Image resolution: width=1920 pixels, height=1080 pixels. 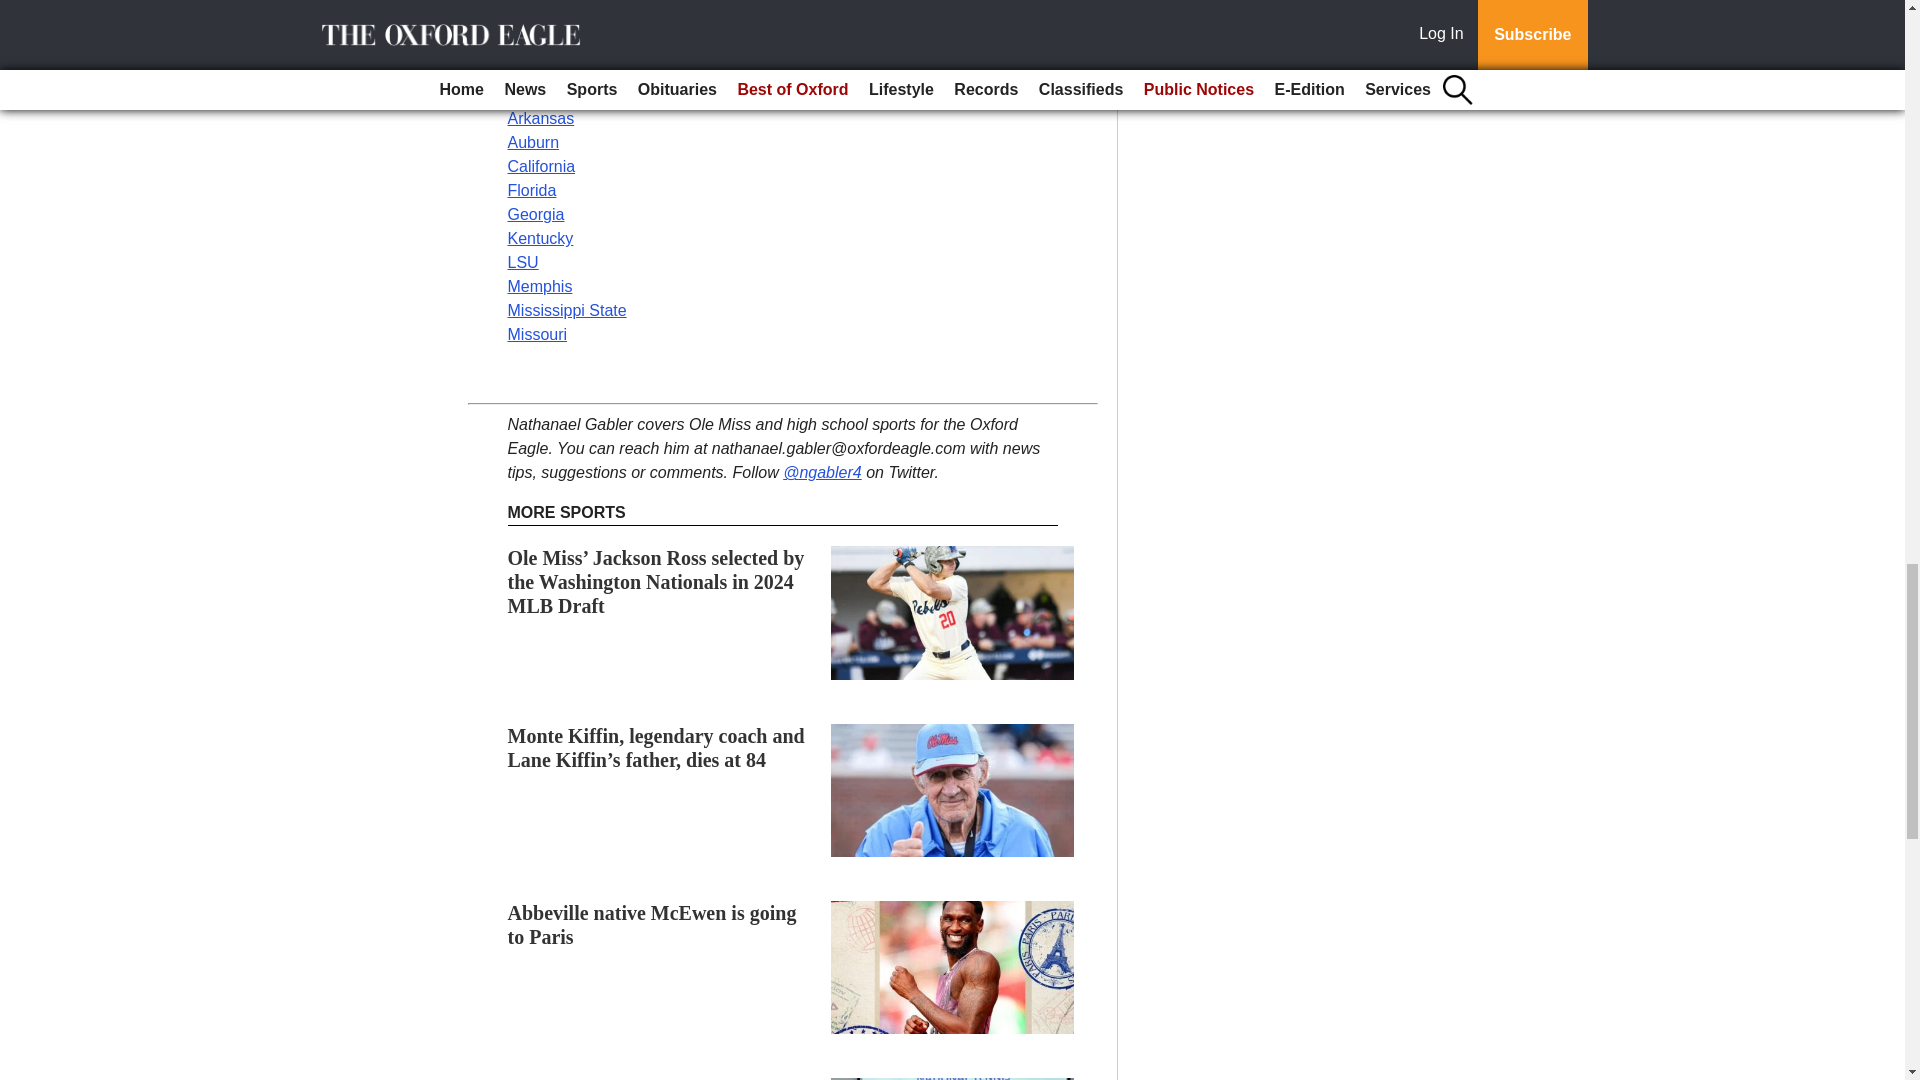 I want to click on Arkansas, so click(x=541, y=118).